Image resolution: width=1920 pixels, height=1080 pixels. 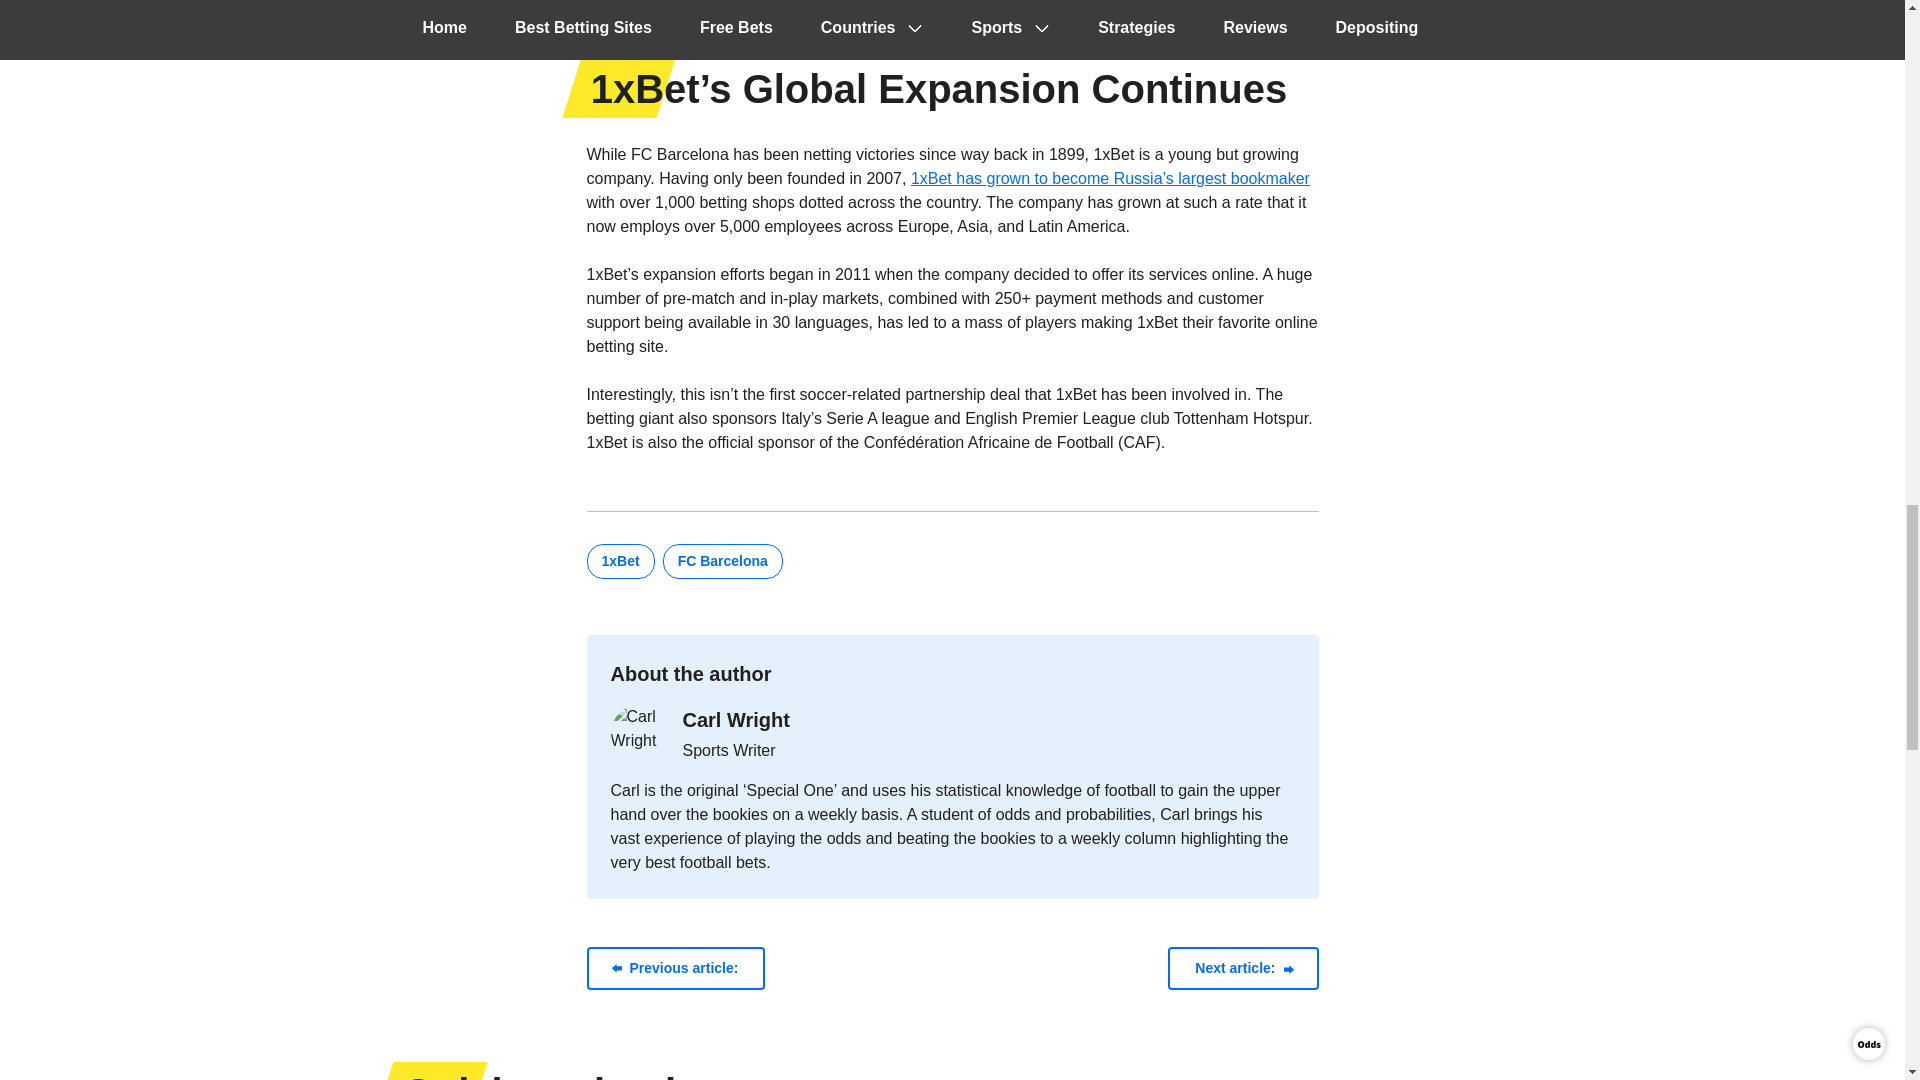 I want to click on Next article:, so click(x=1242, y=968).